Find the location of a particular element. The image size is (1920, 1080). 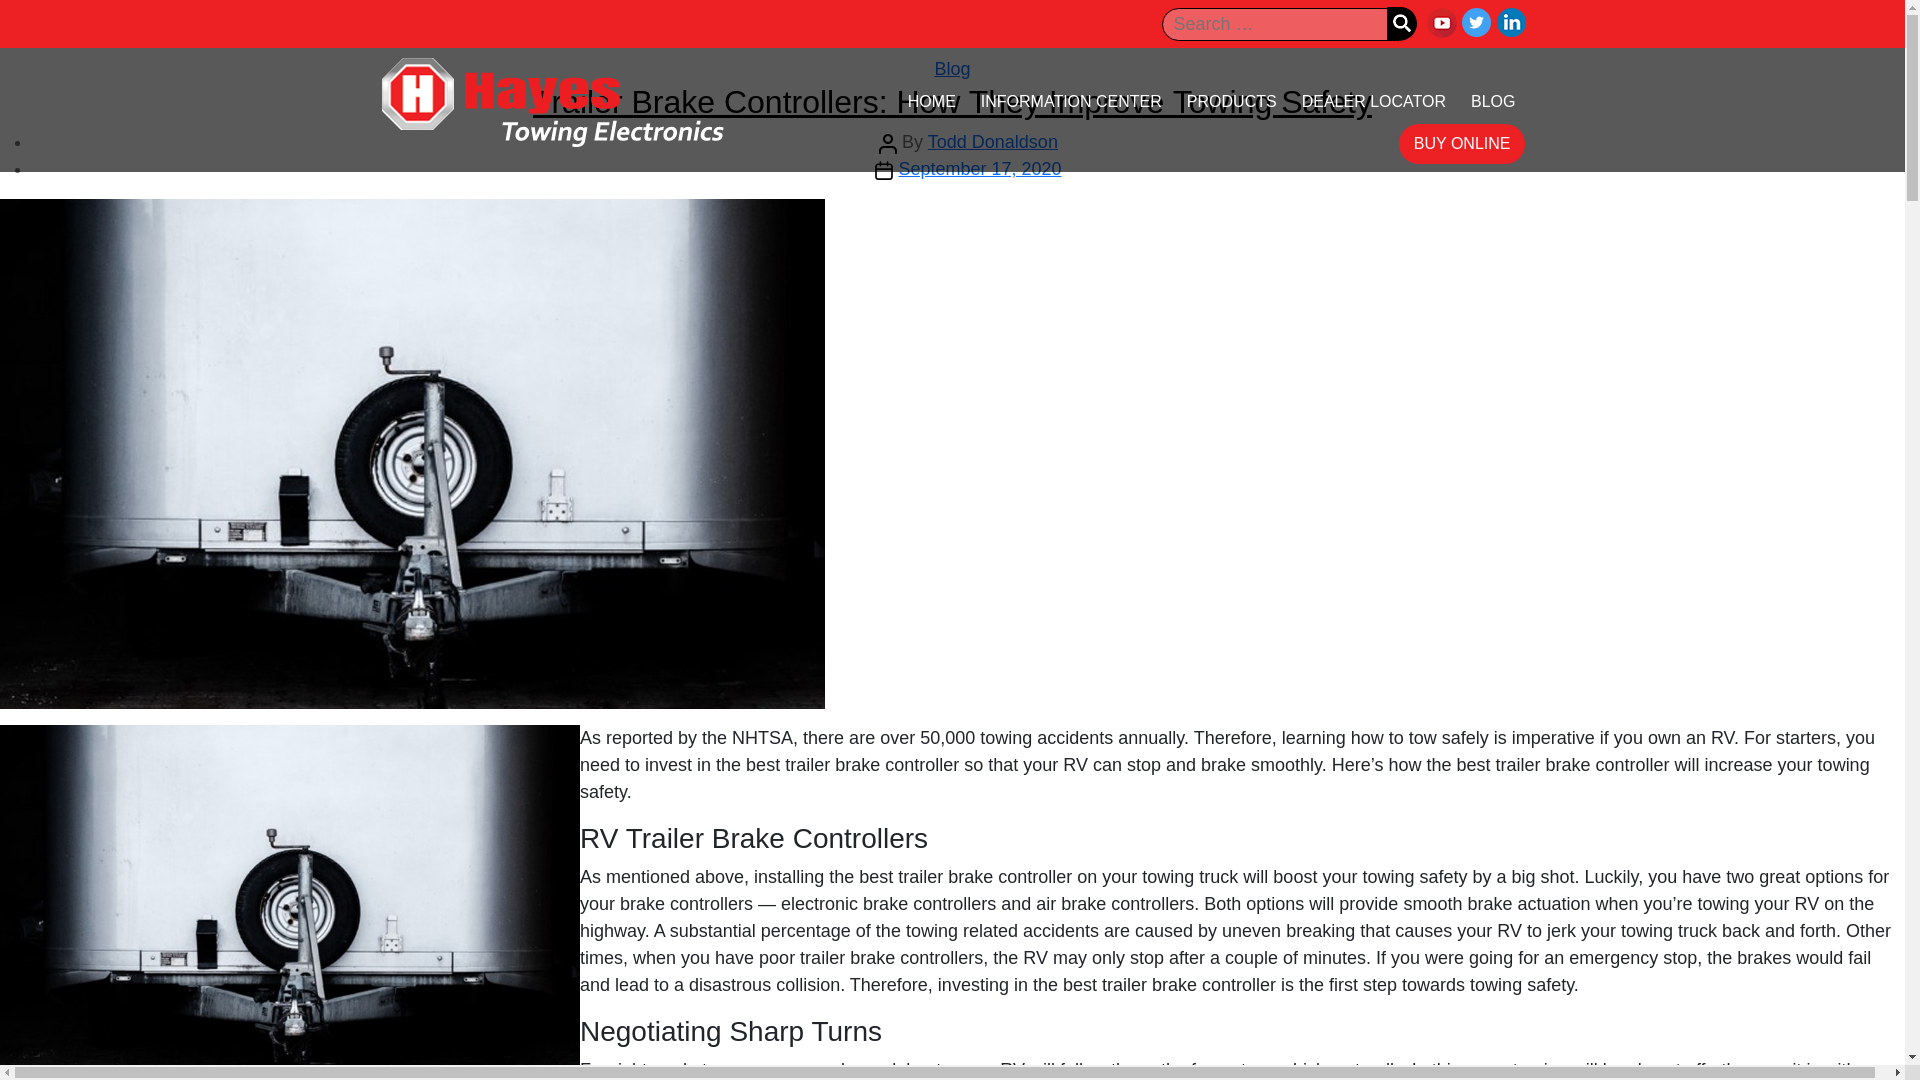

Search is located at coordinates (1401, 22).